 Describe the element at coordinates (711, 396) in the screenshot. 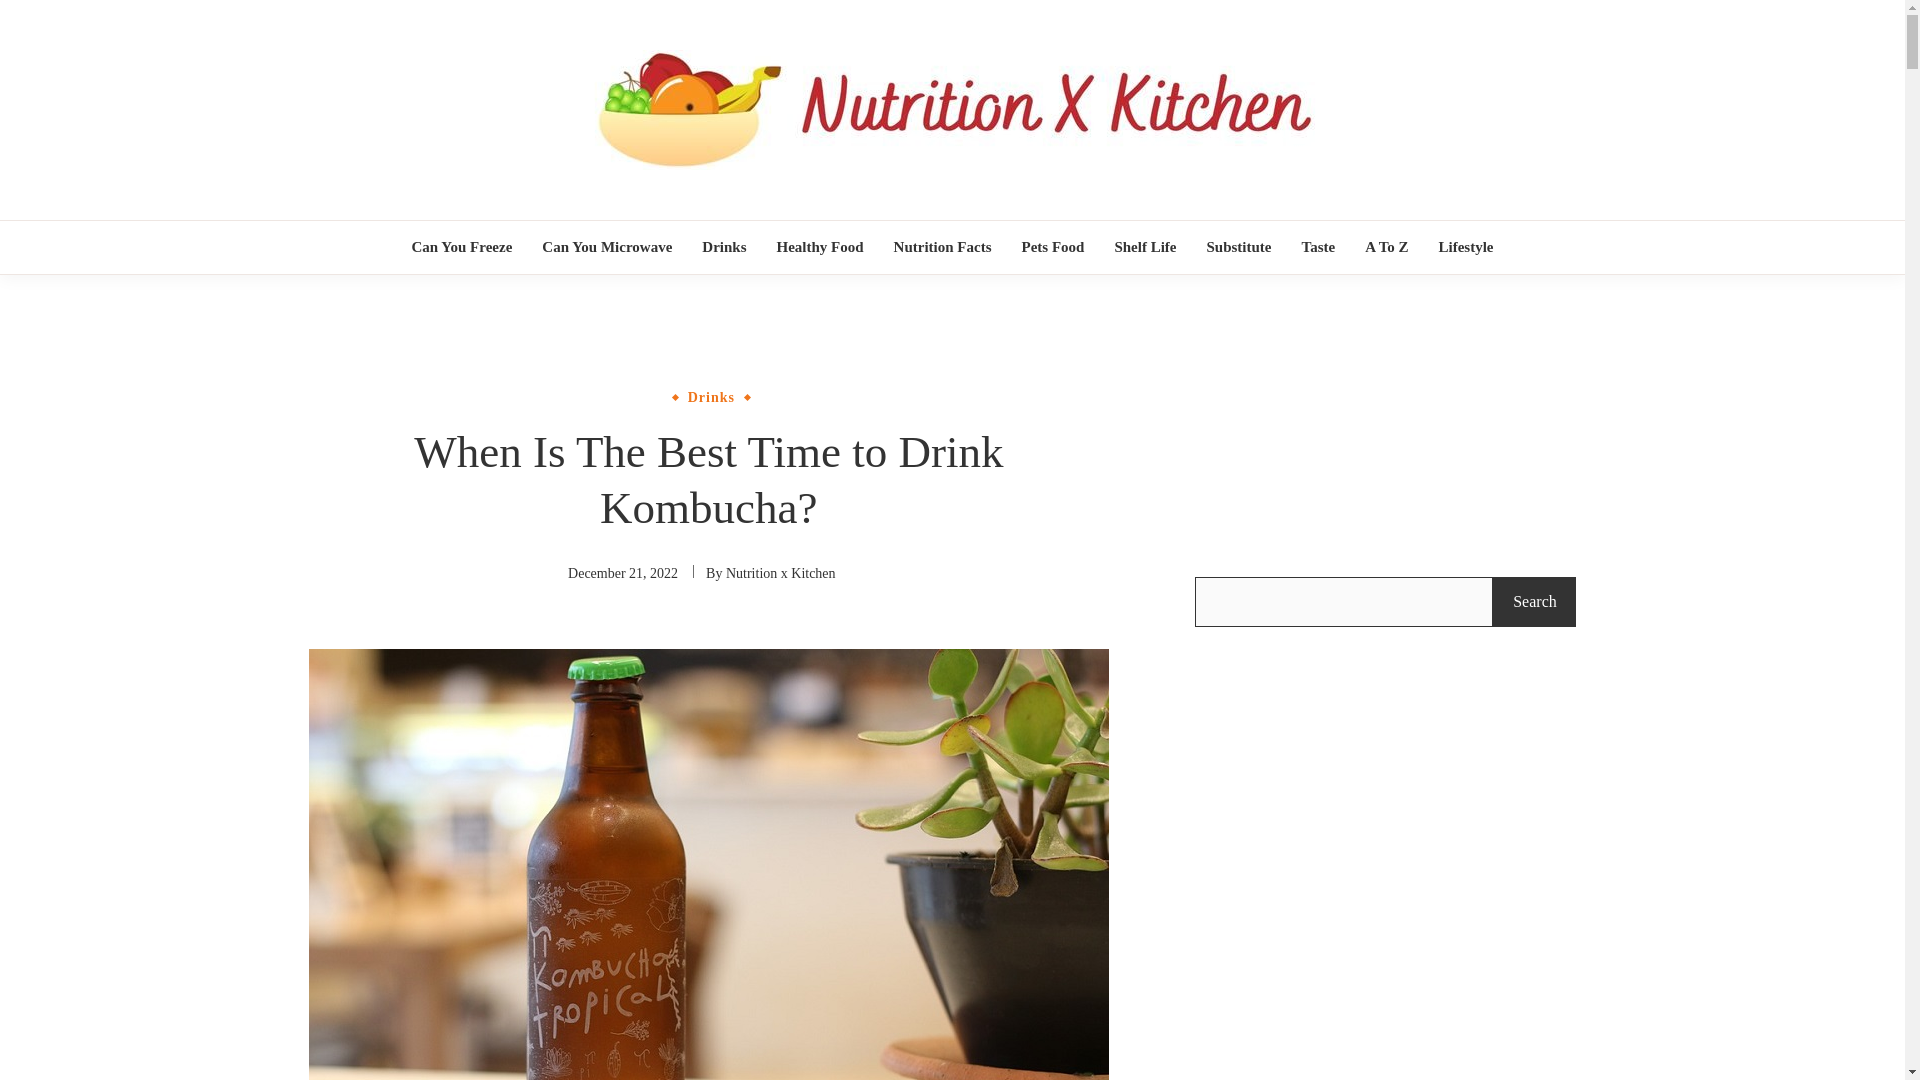

I see `Drinks` at that location.